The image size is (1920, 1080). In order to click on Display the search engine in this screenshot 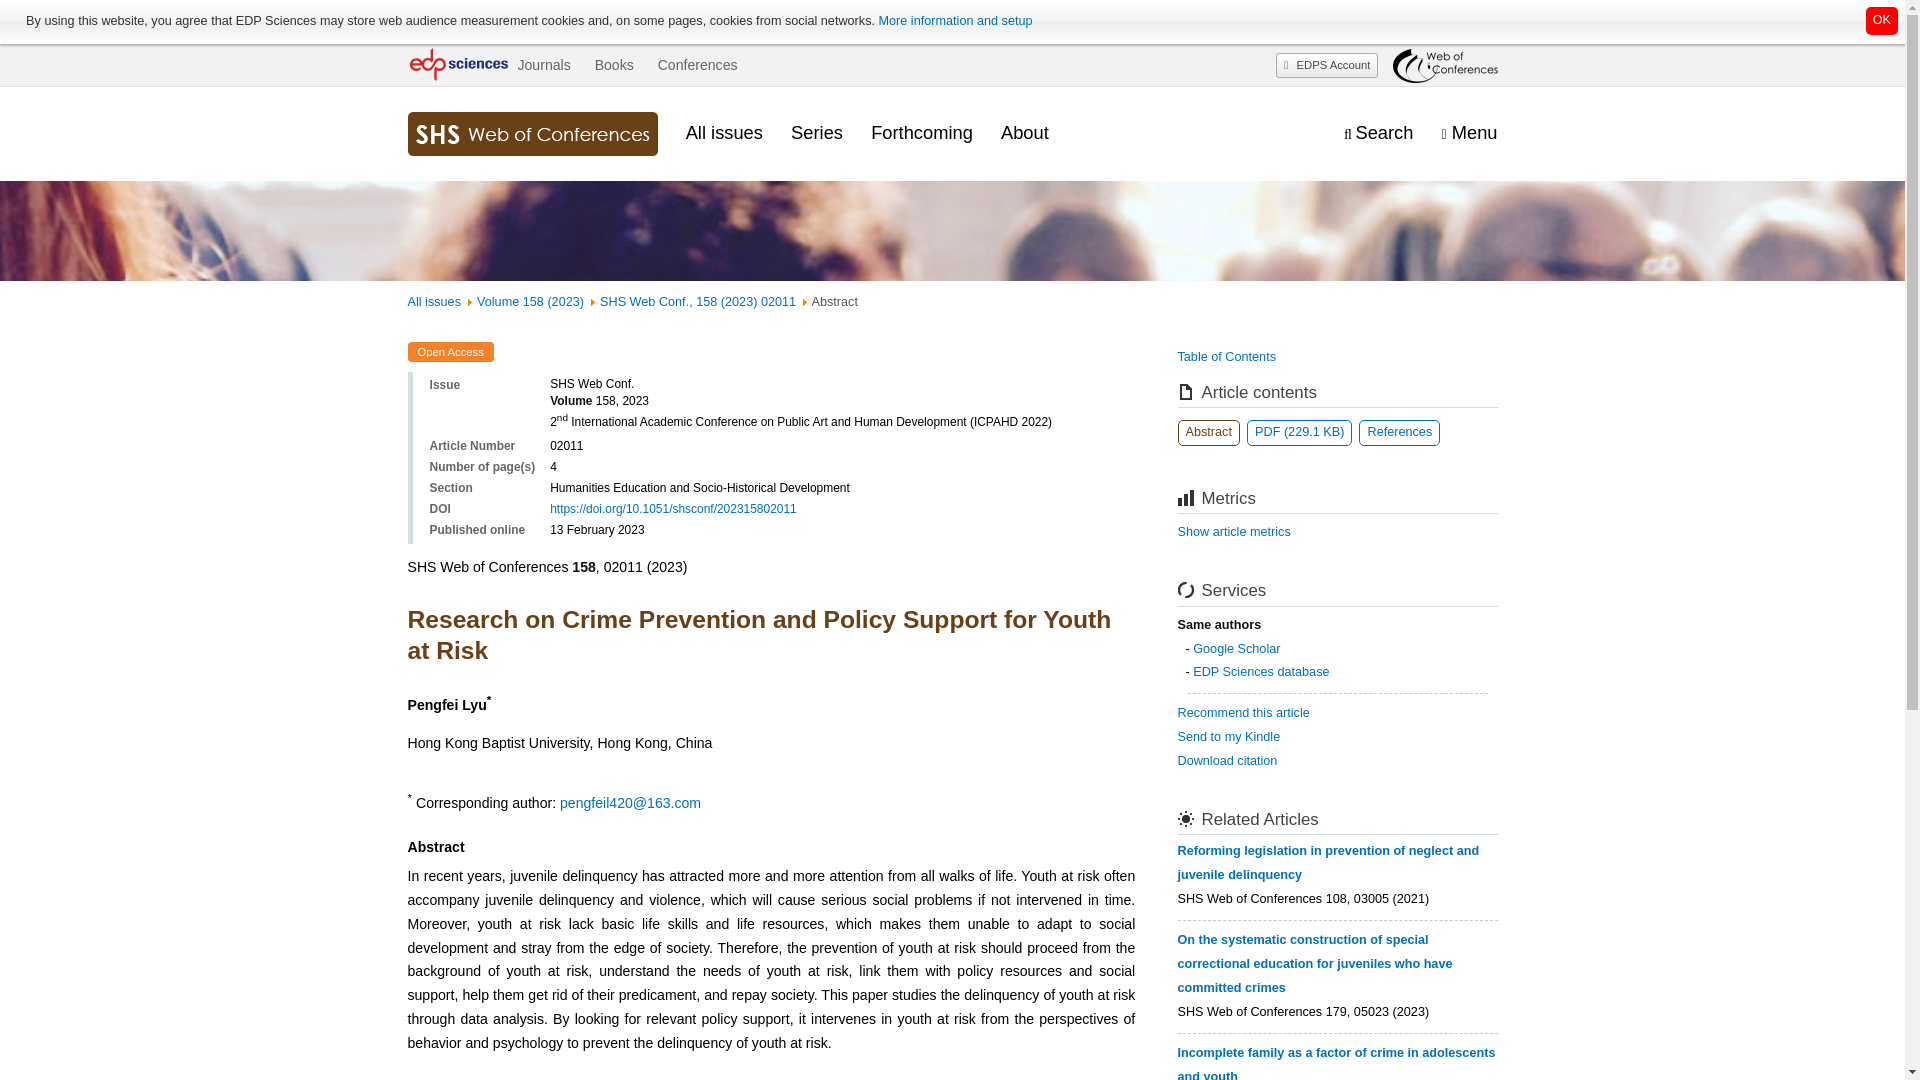, I will do `click(1378, 133)`.